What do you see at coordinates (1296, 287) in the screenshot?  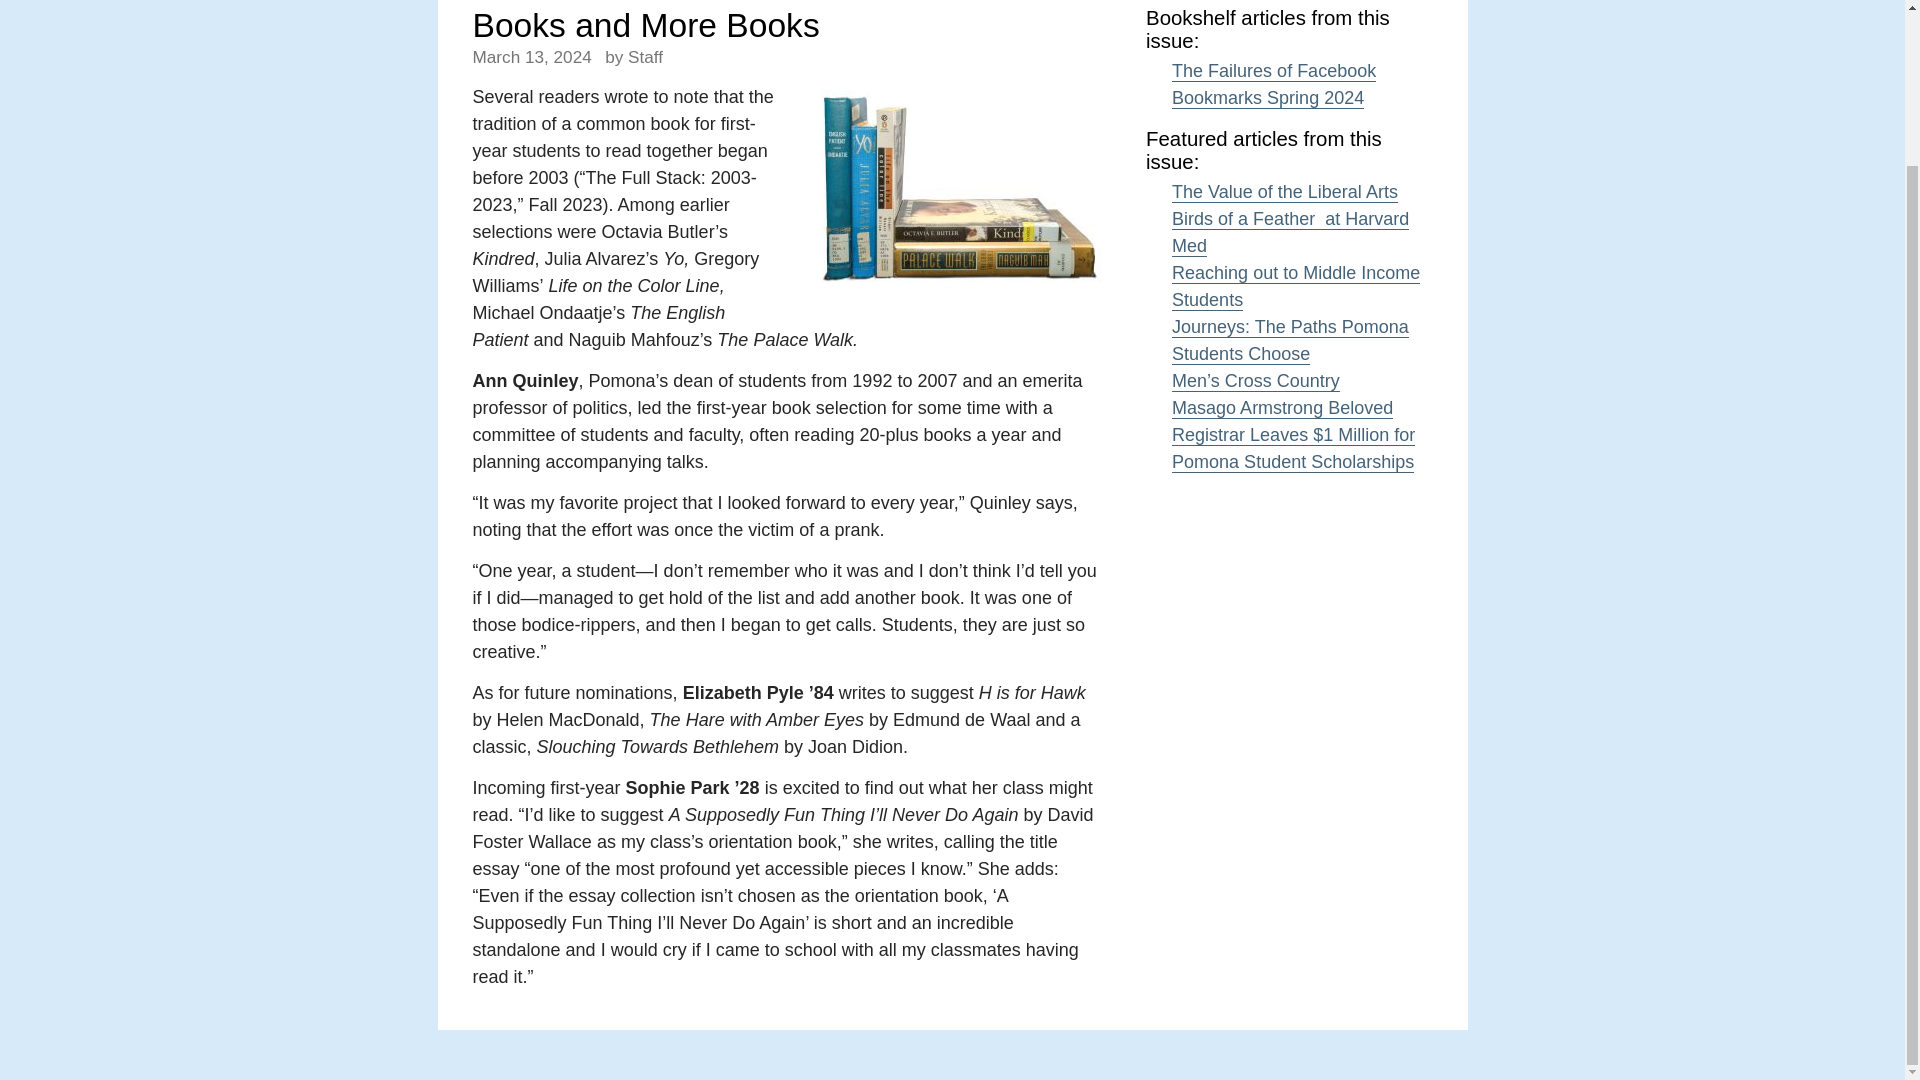 I see `Reaching out to Middle Income Students` at bounding box center [1296, 287].